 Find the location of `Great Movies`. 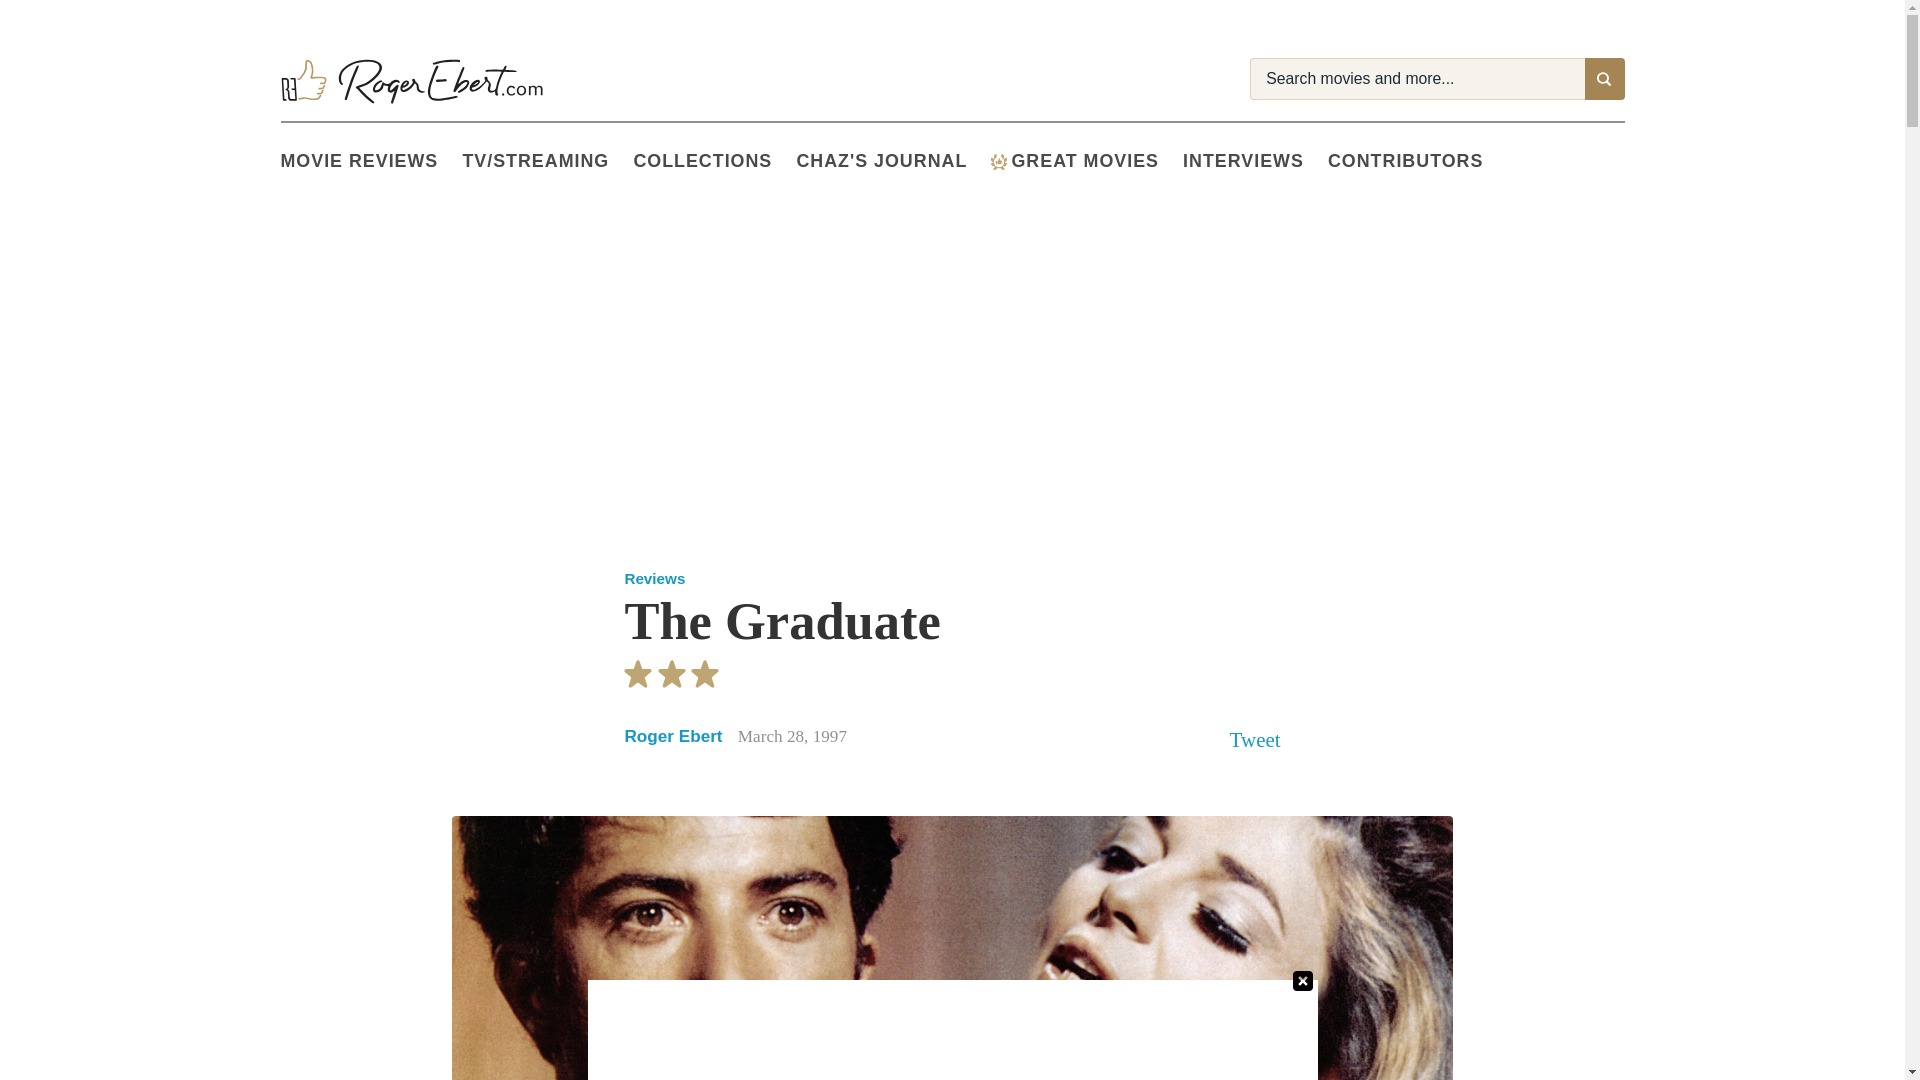

Great Movies is located at coordinates (998, 162).